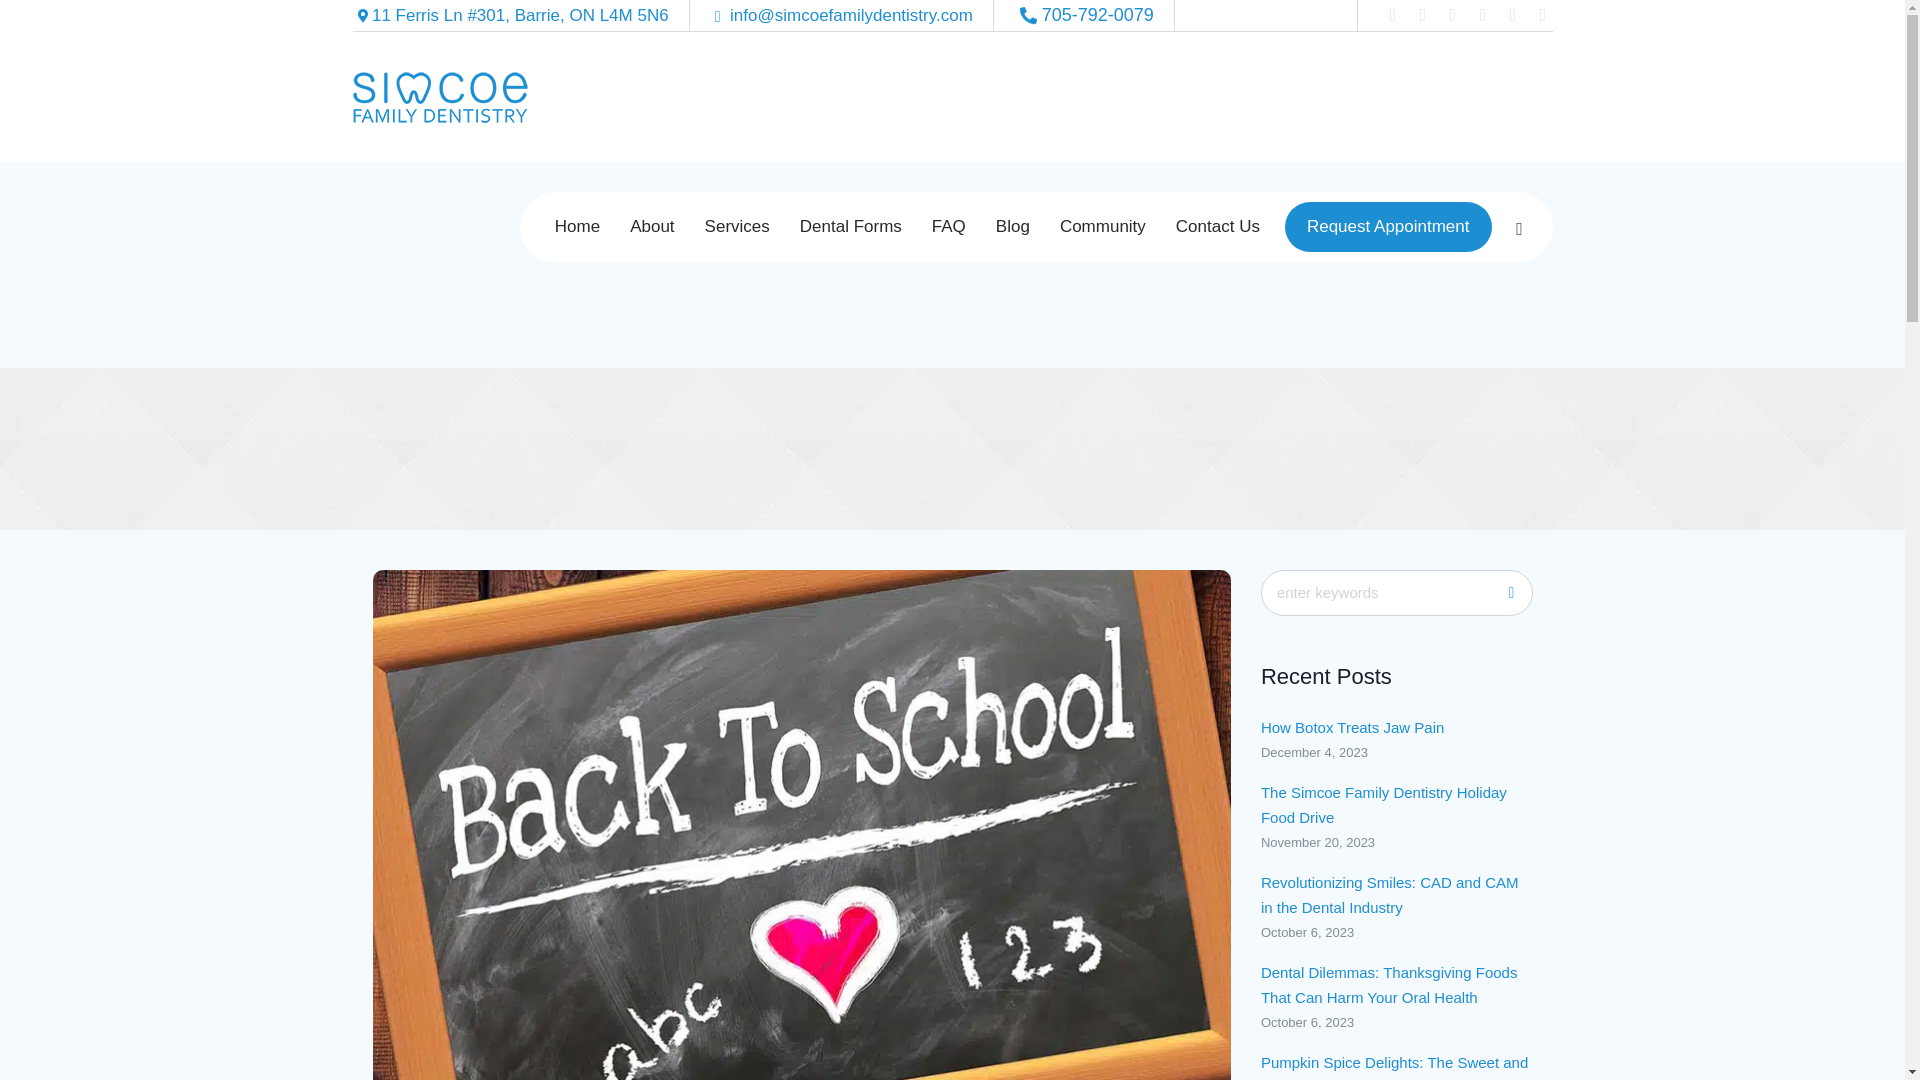  Describe the element at coordinates (801, 855) in the screenshot. I see `Back To School: Healthy Lunch Choices For A Healthy Smile` at that location.